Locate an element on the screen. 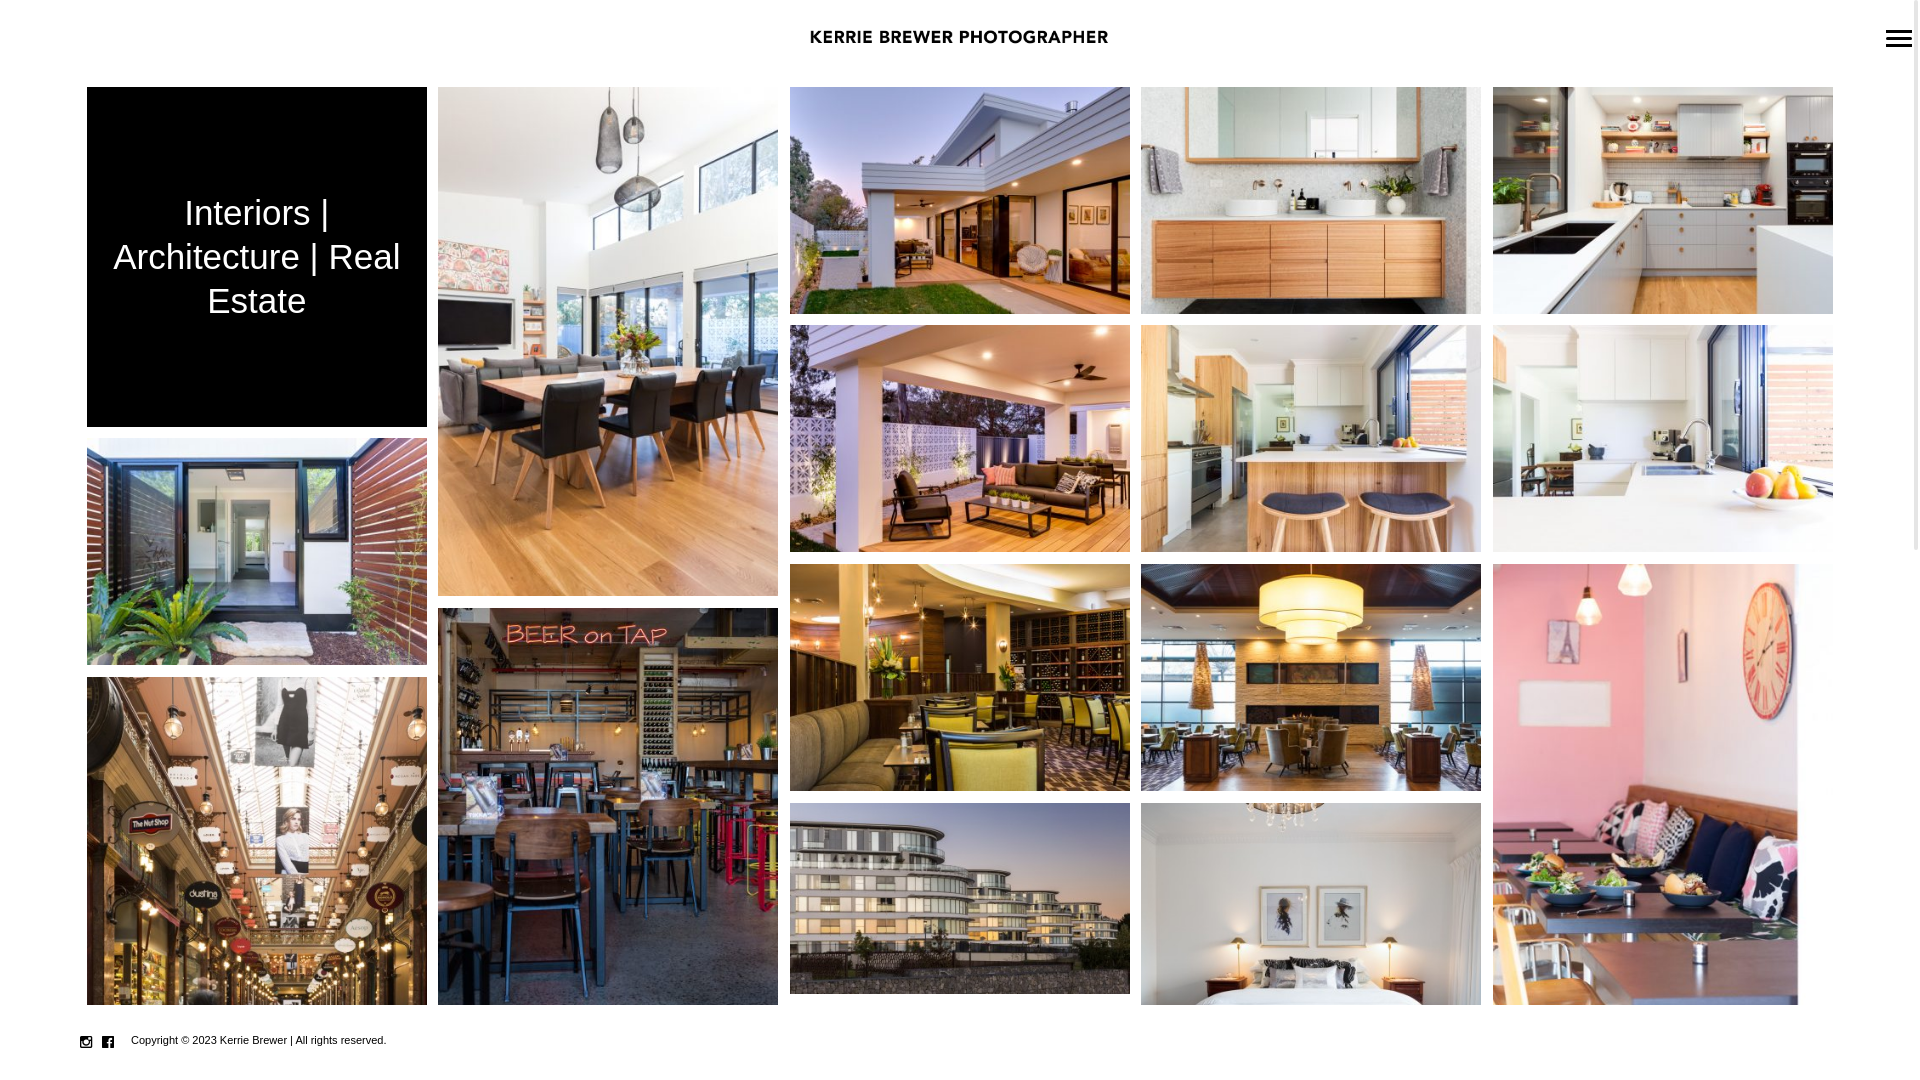  Interiors | Architecture | Real Estate is located at coordinates (257, 257).